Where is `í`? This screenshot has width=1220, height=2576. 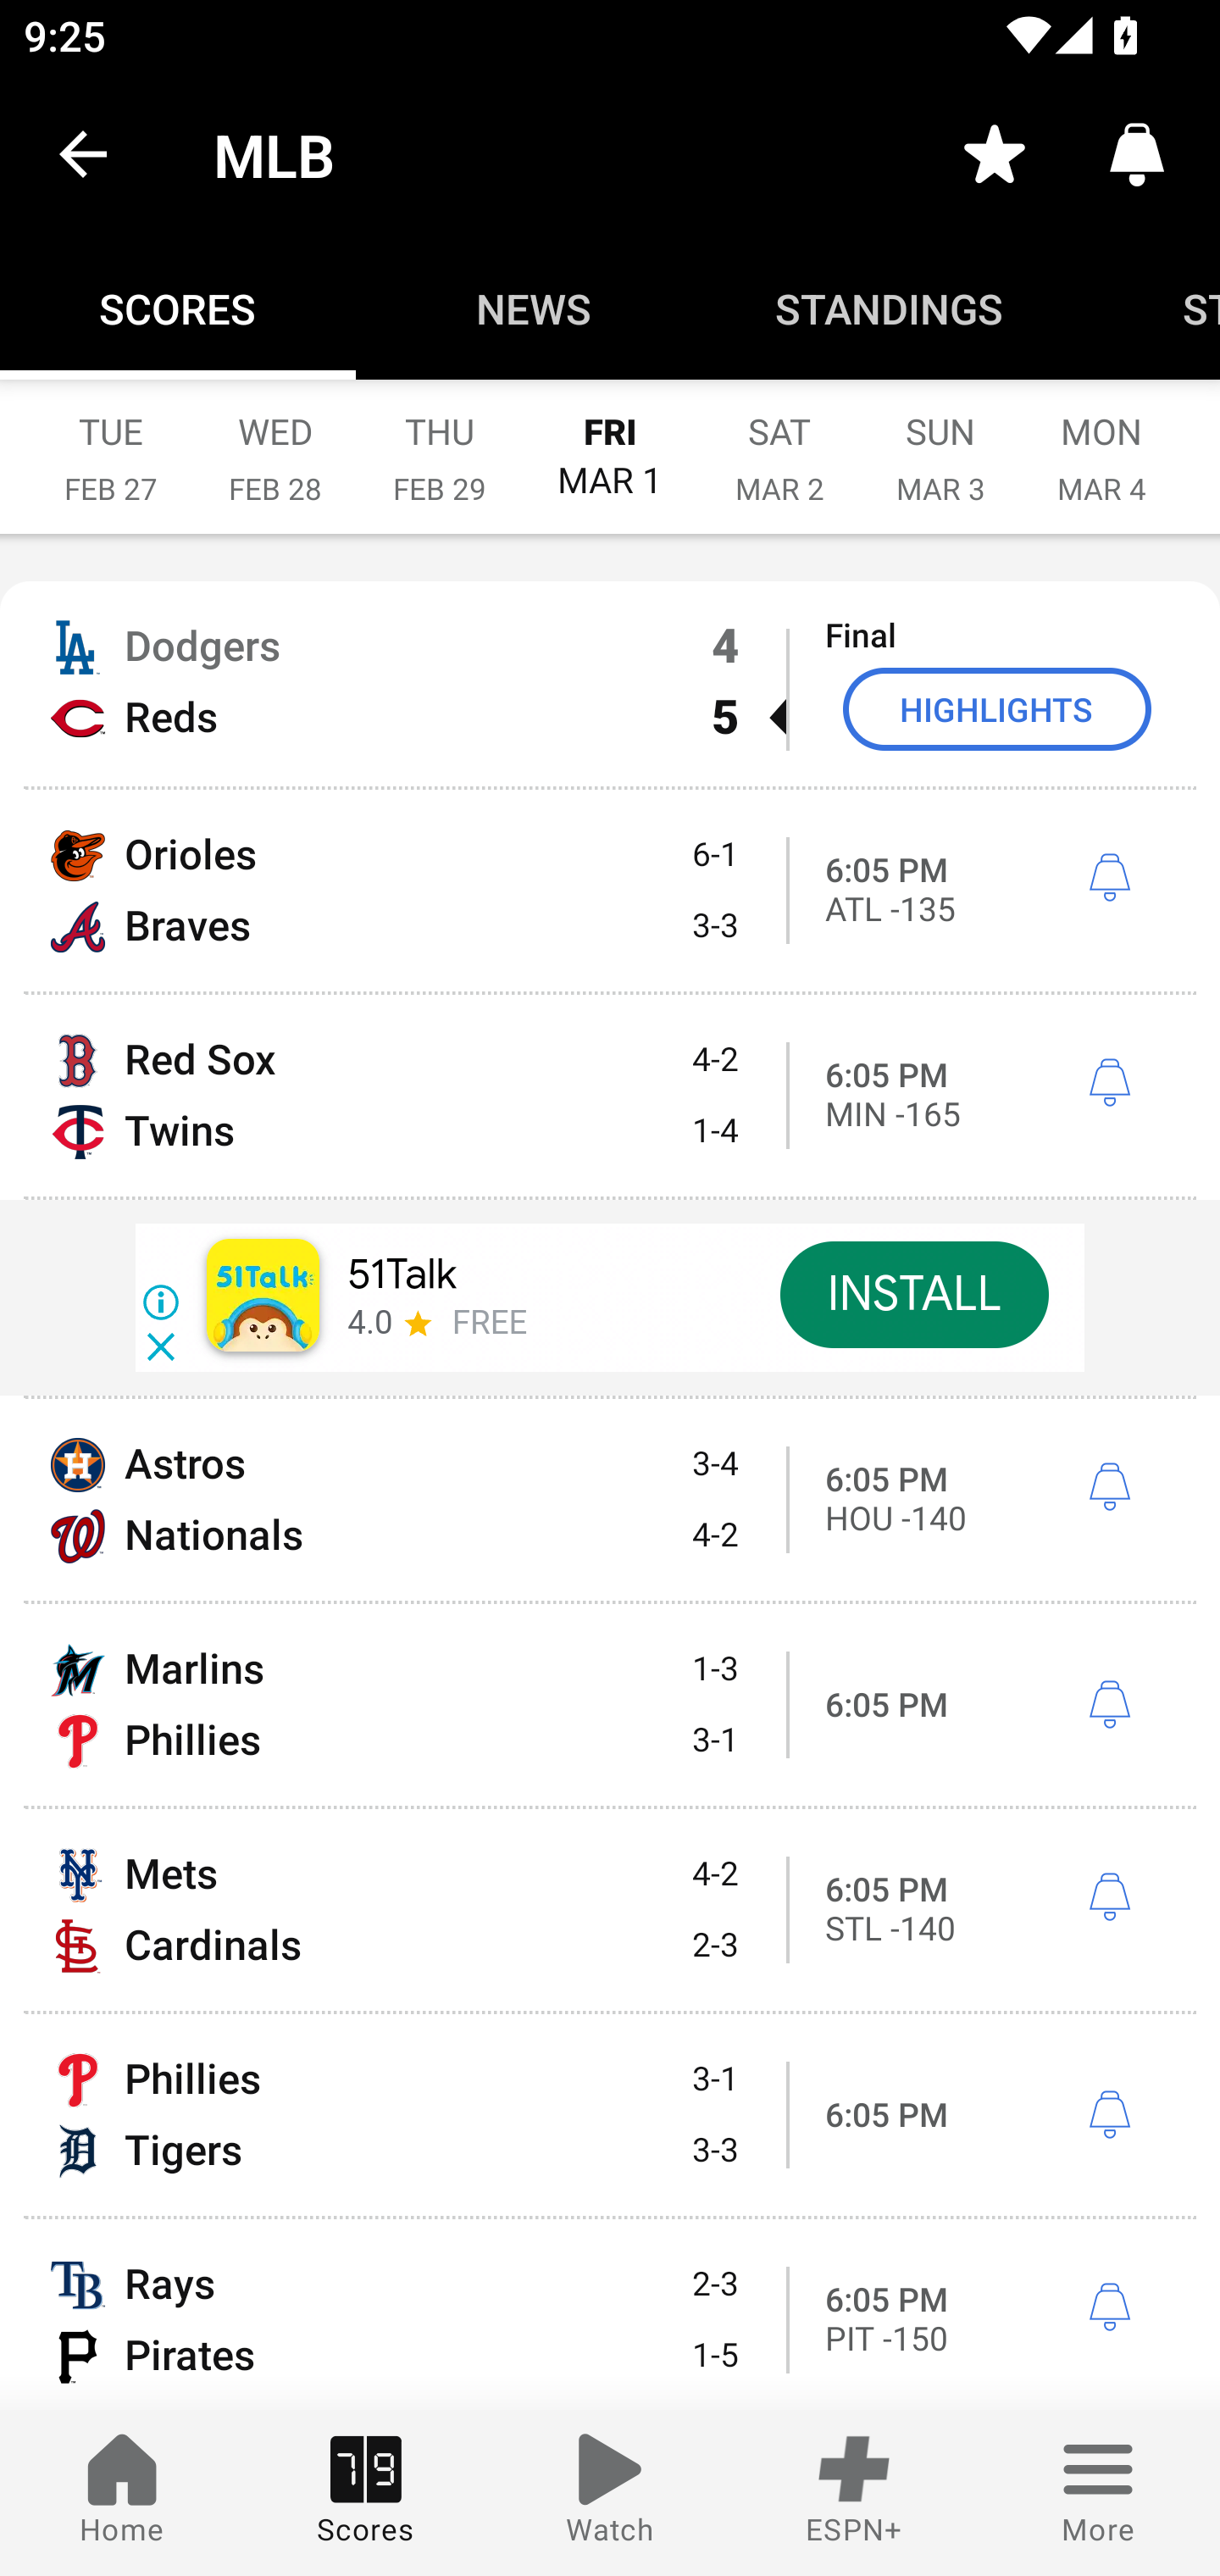 í is located at coordinates (1109, 1896).